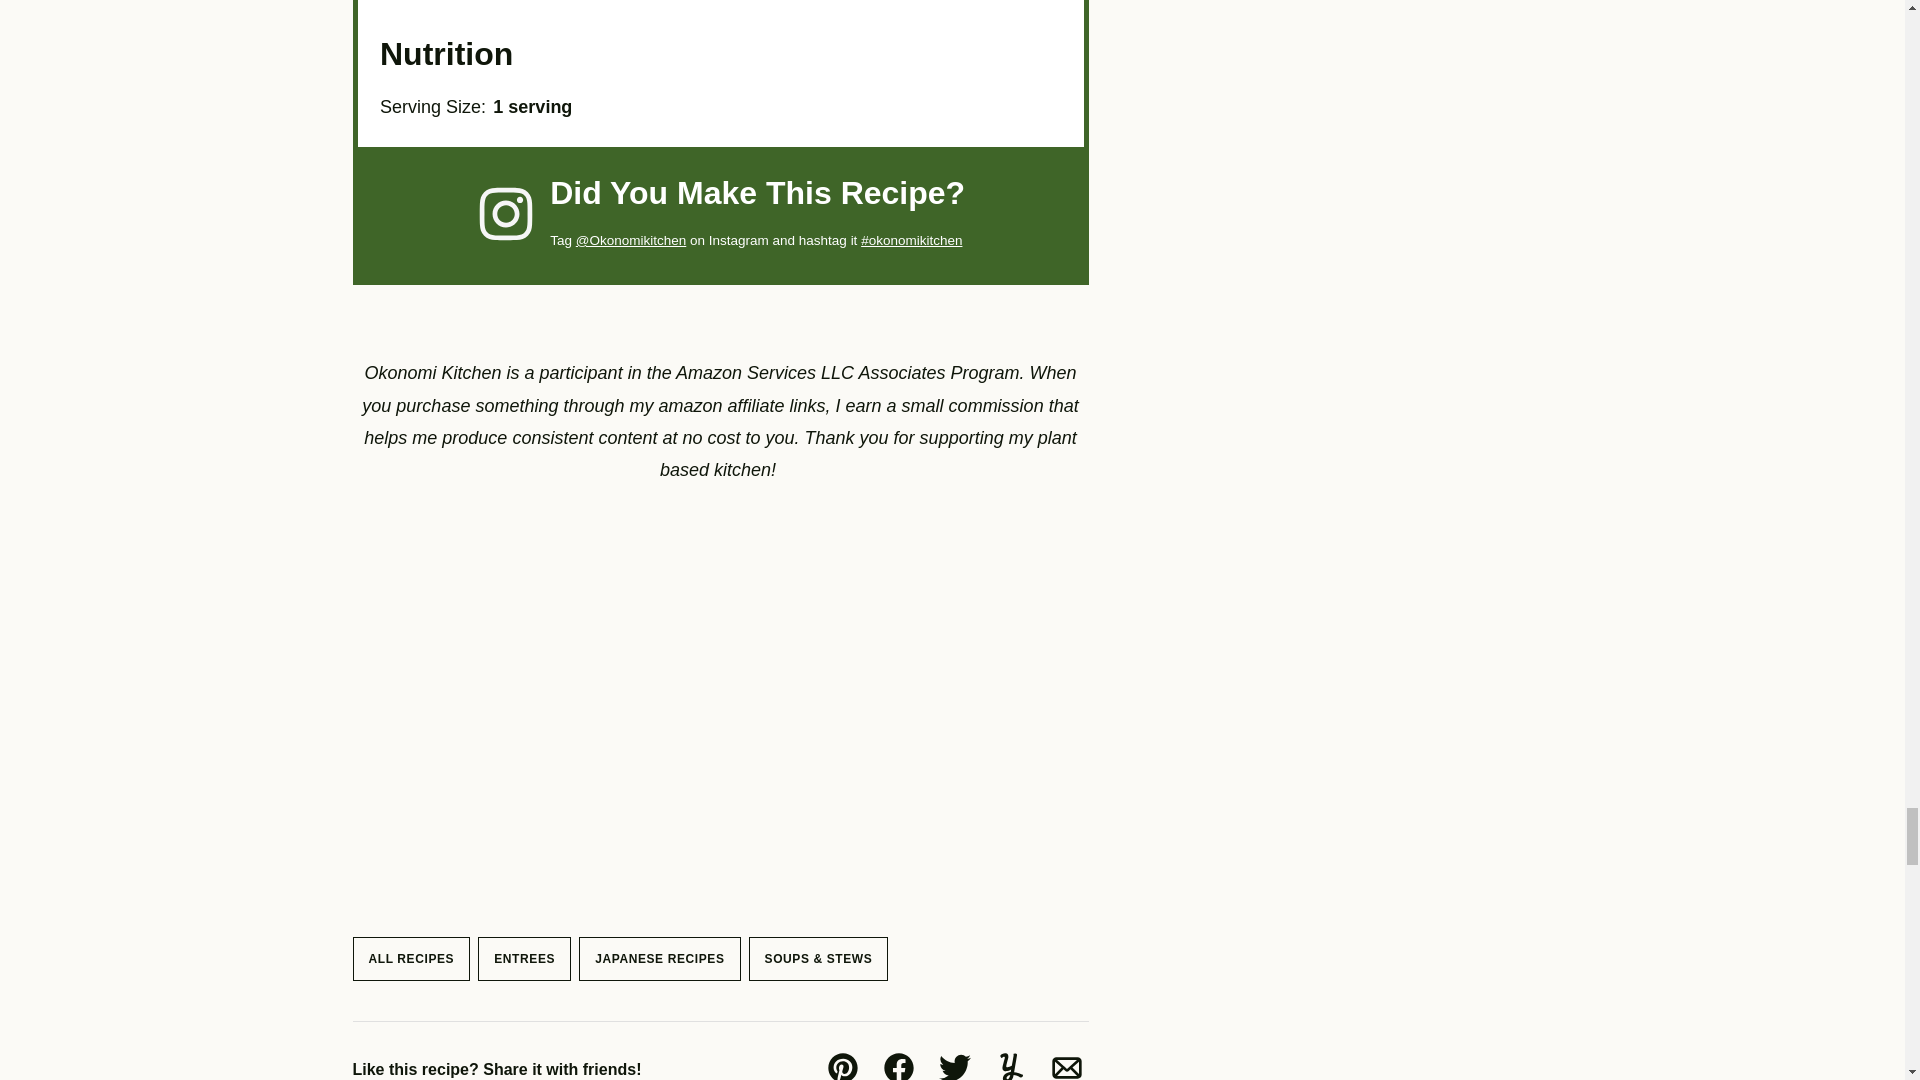 The image size is (1920, 1080). I want to click on Share on Twitter, so click(953, 1063).